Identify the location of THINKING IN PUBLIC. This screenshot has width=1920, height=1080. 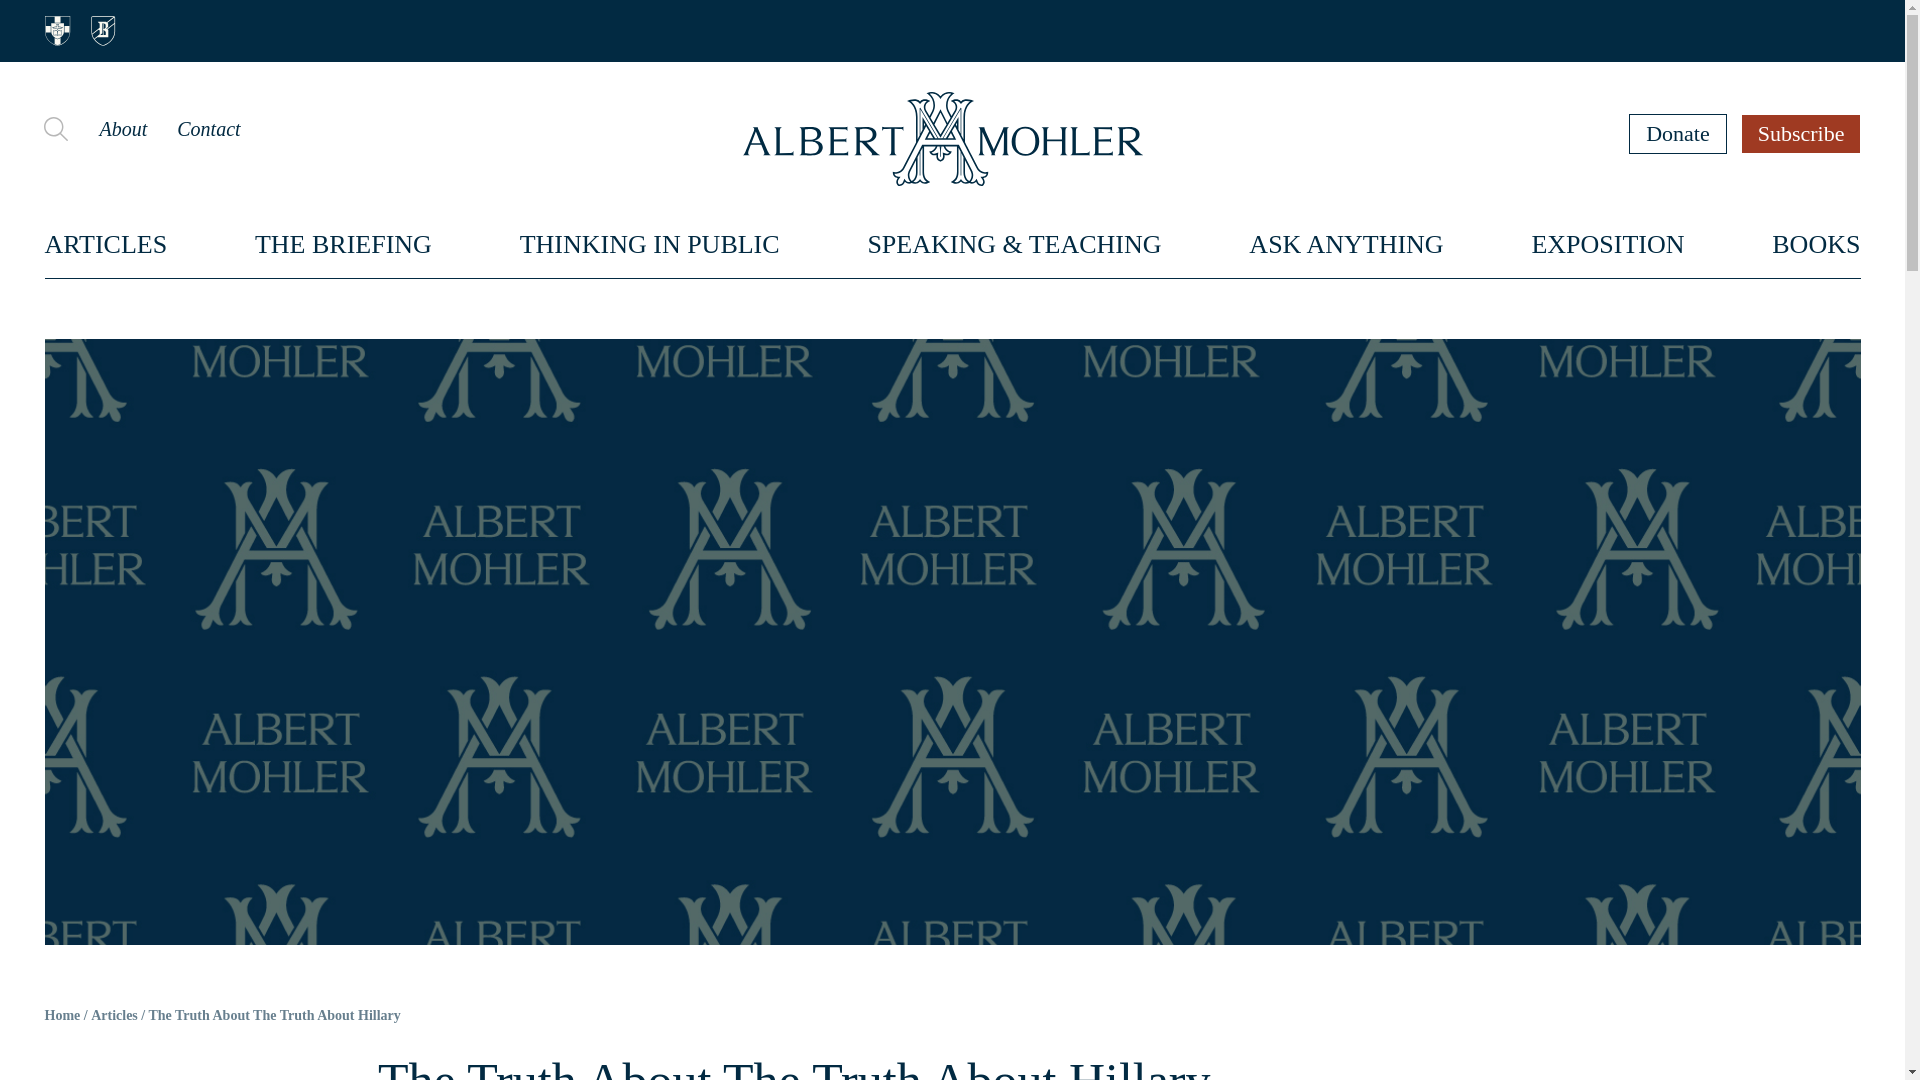
(650, 244).